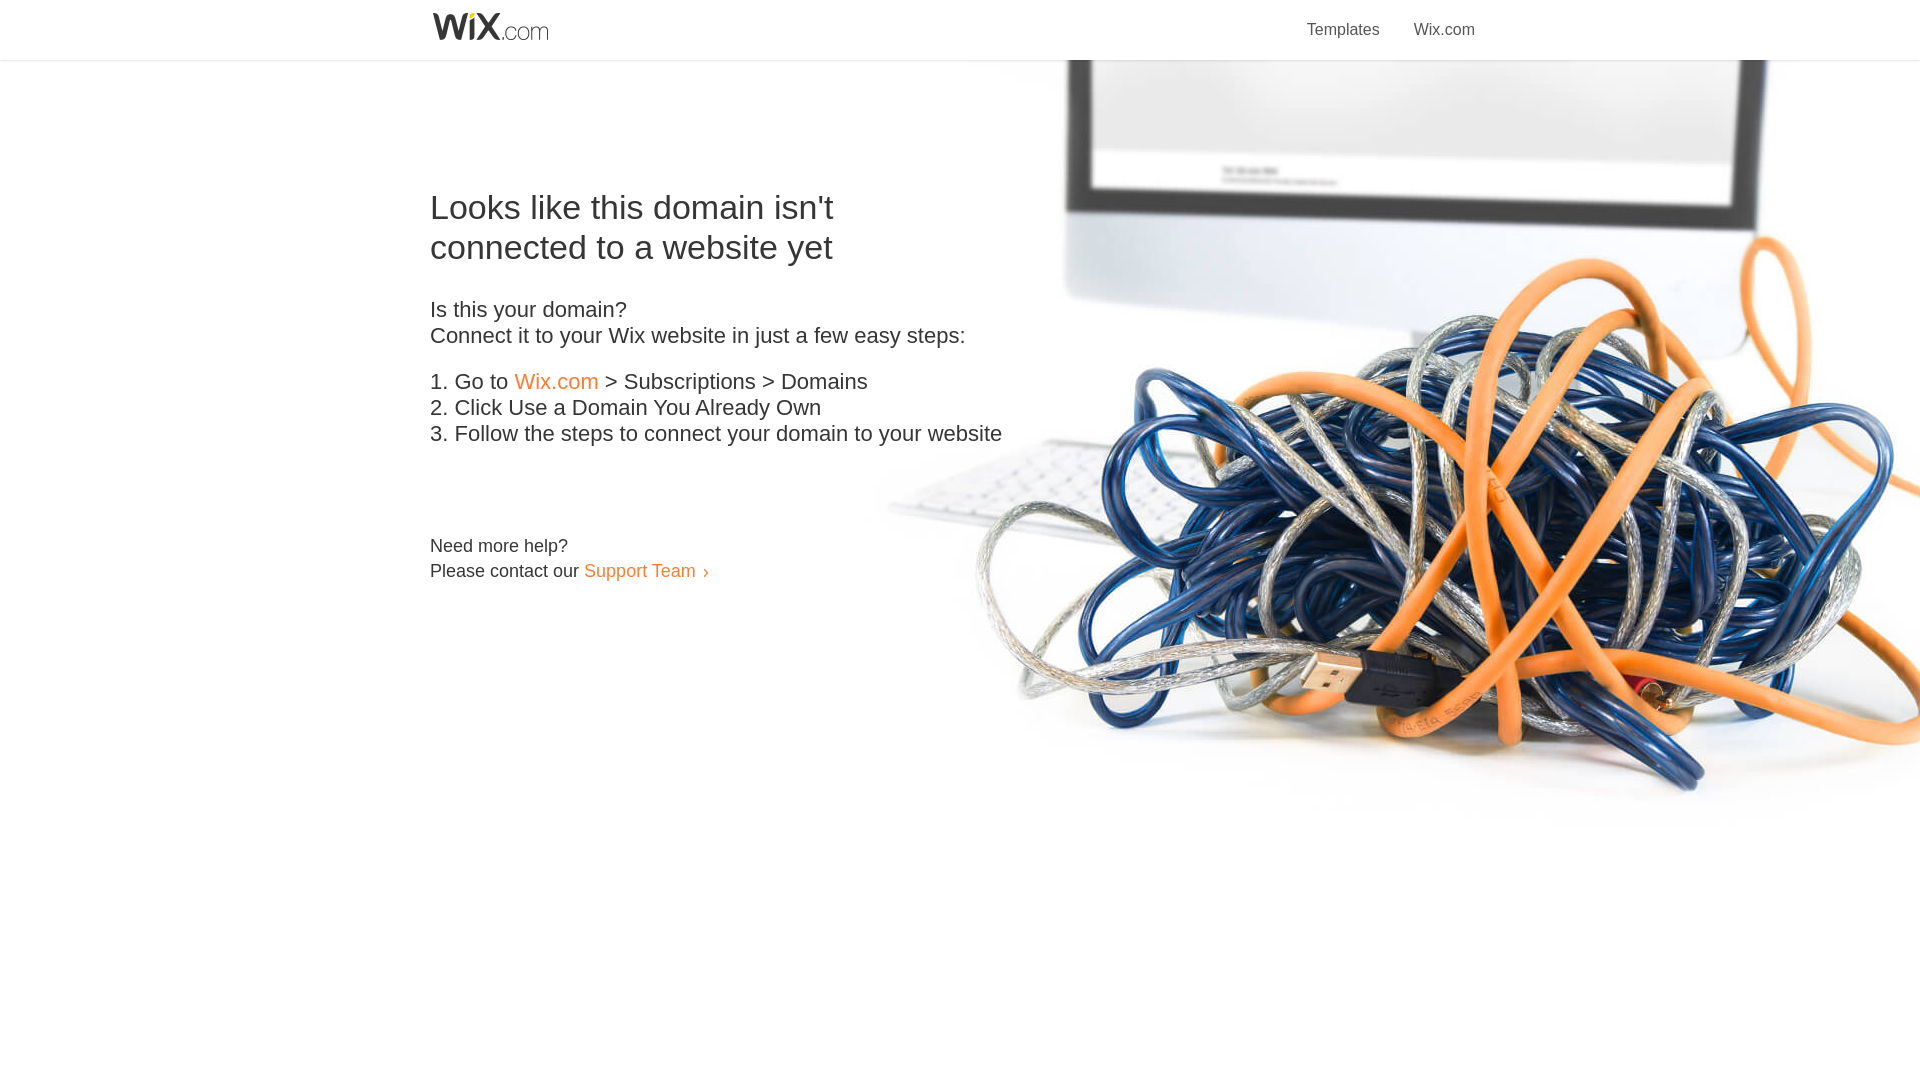 This screenshot has height=1080, width=1920. What do you see at coordinates (639, 570) in the screenshot?
I see `Support Team` at bounding box center [639, 570].